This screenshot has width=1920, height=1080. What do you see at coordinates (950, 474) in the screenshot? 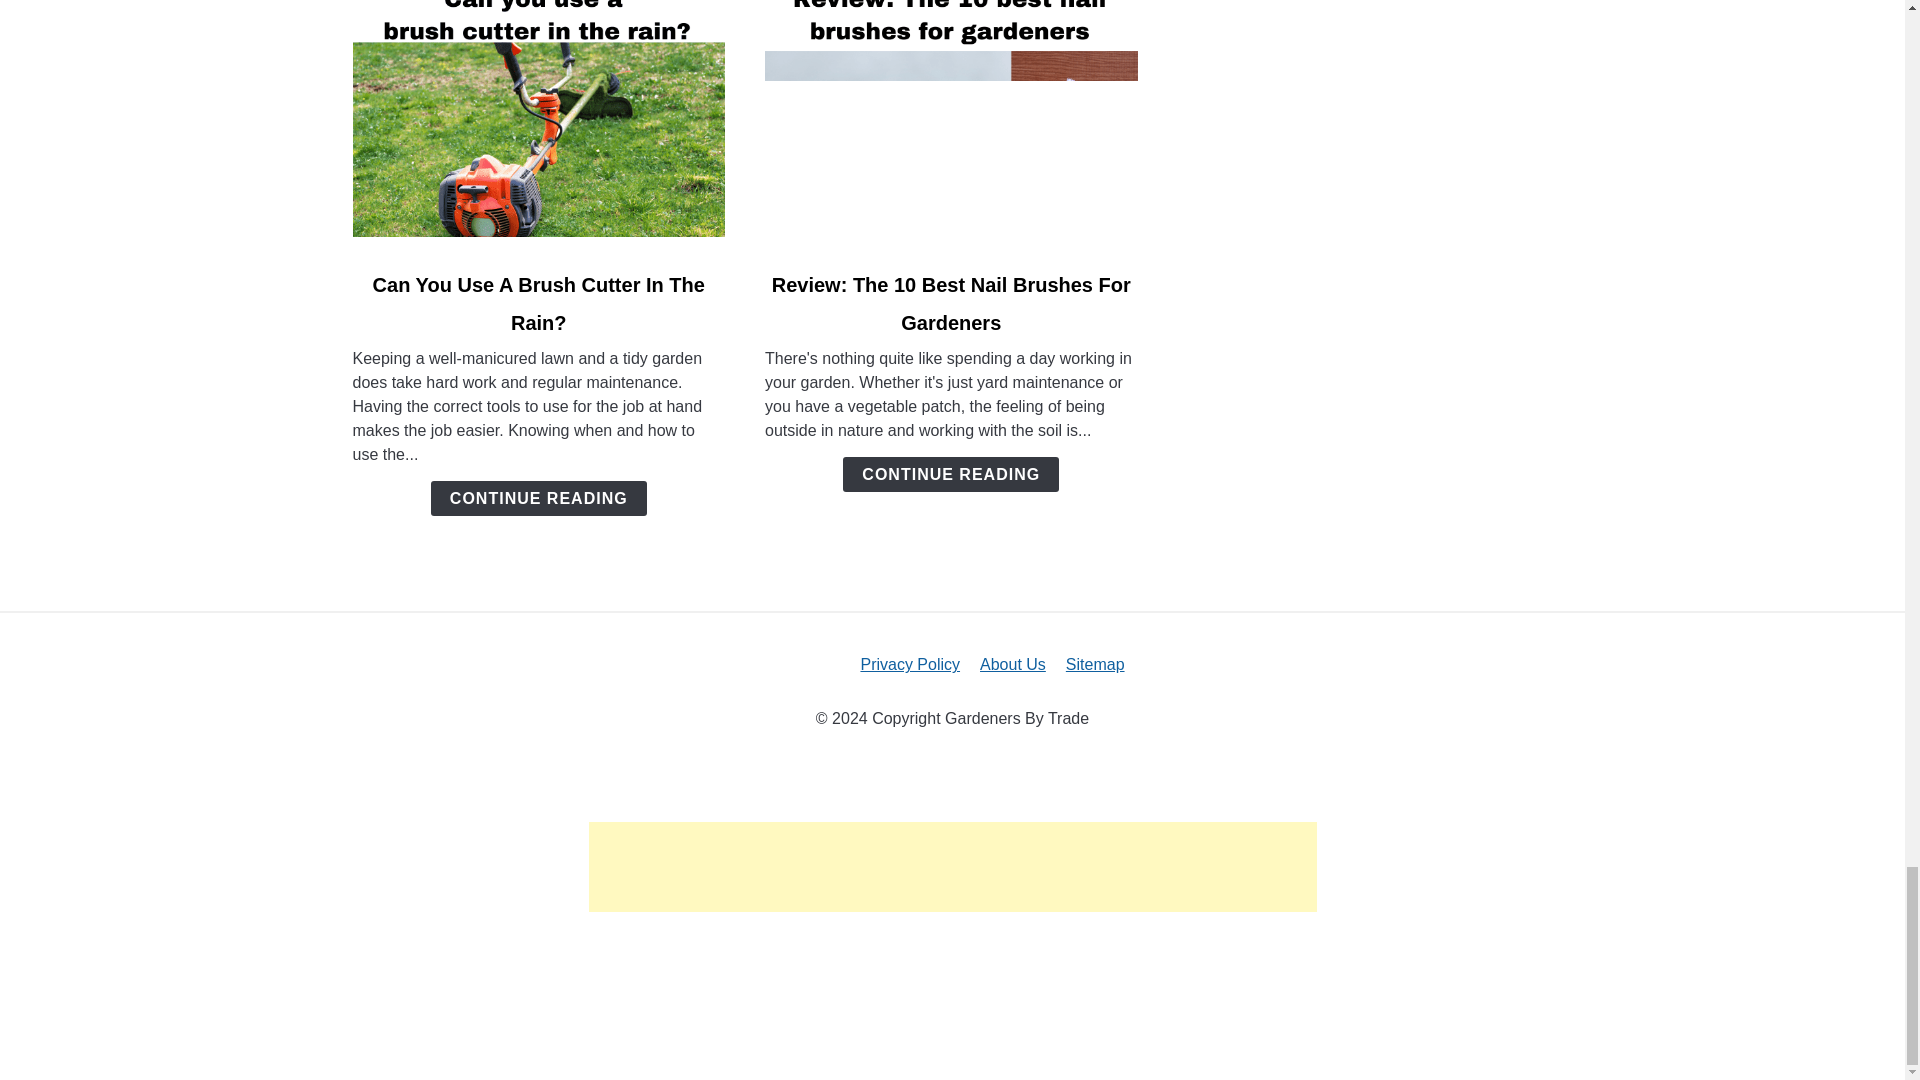
I see `CONTINUE READING` at bounding box center [950, 474].